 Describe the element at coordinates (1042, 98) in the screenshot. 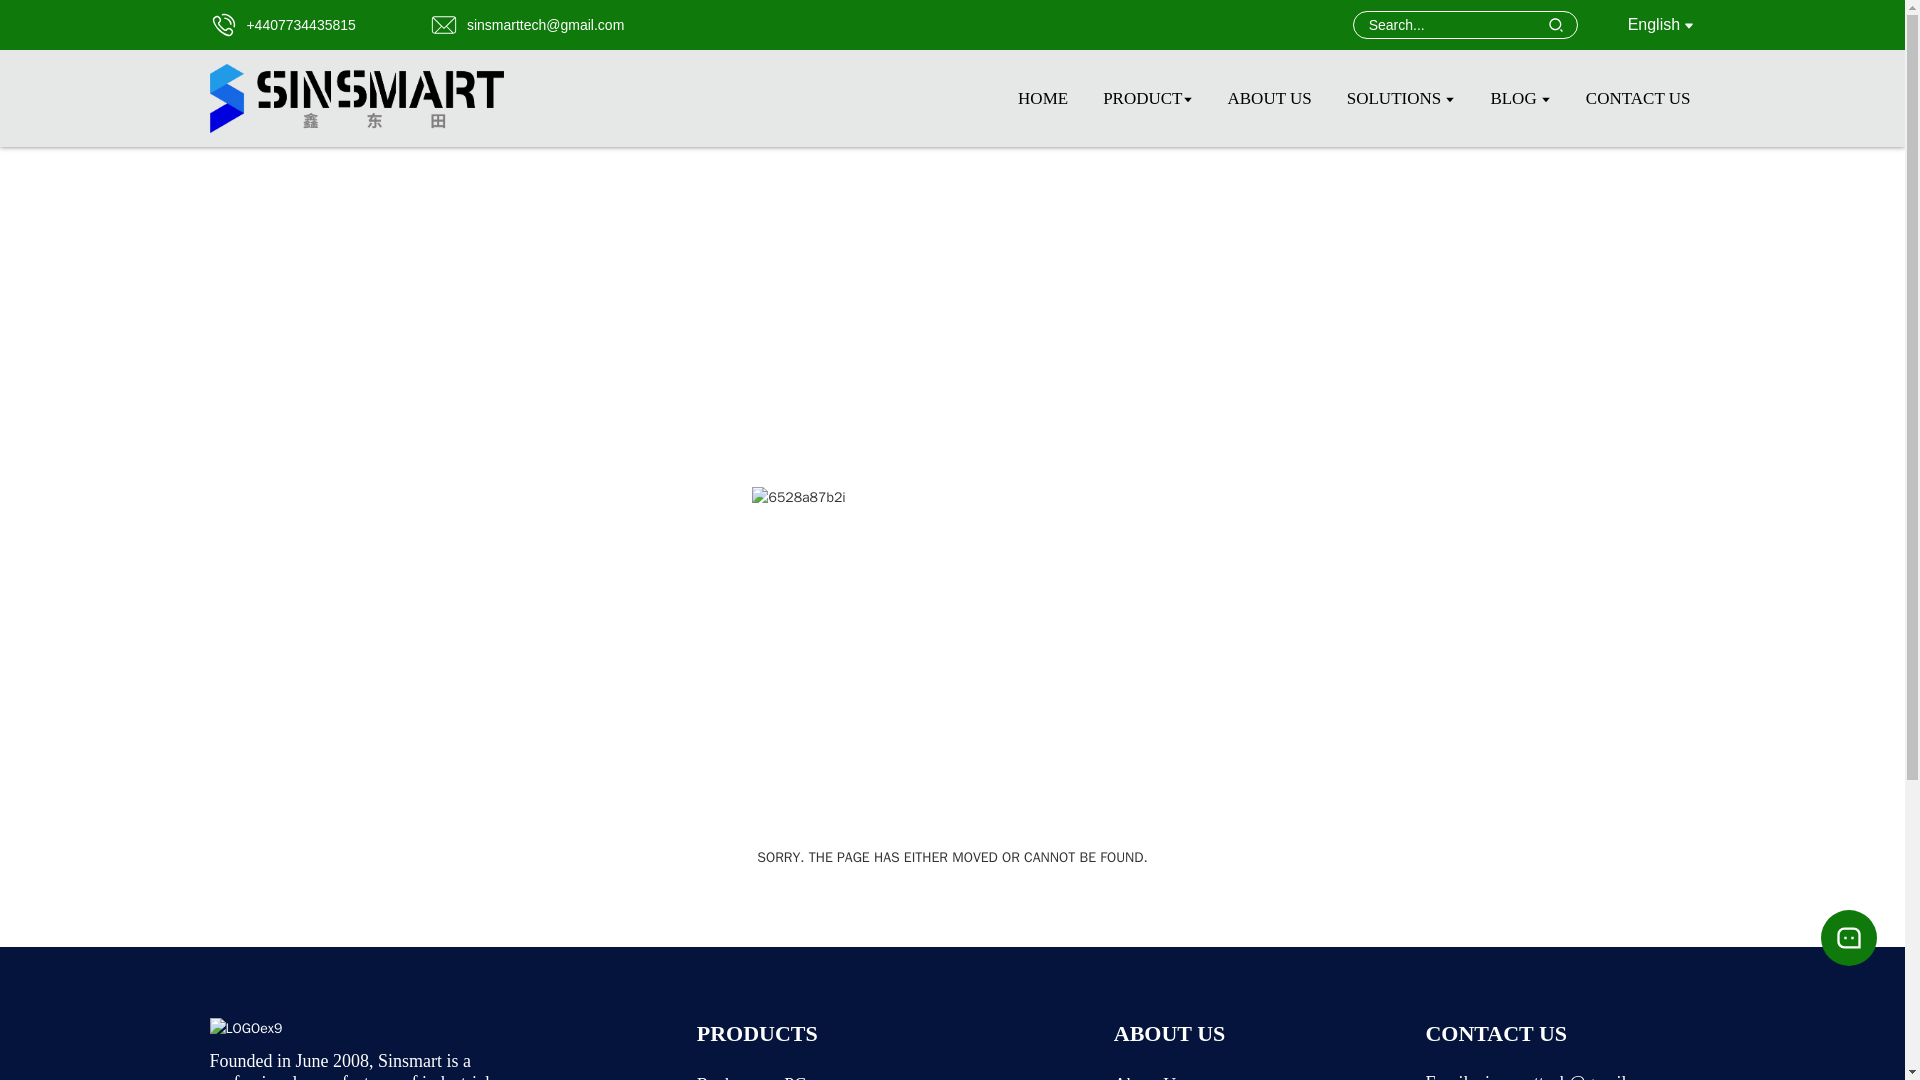

I see `Home` at that location.